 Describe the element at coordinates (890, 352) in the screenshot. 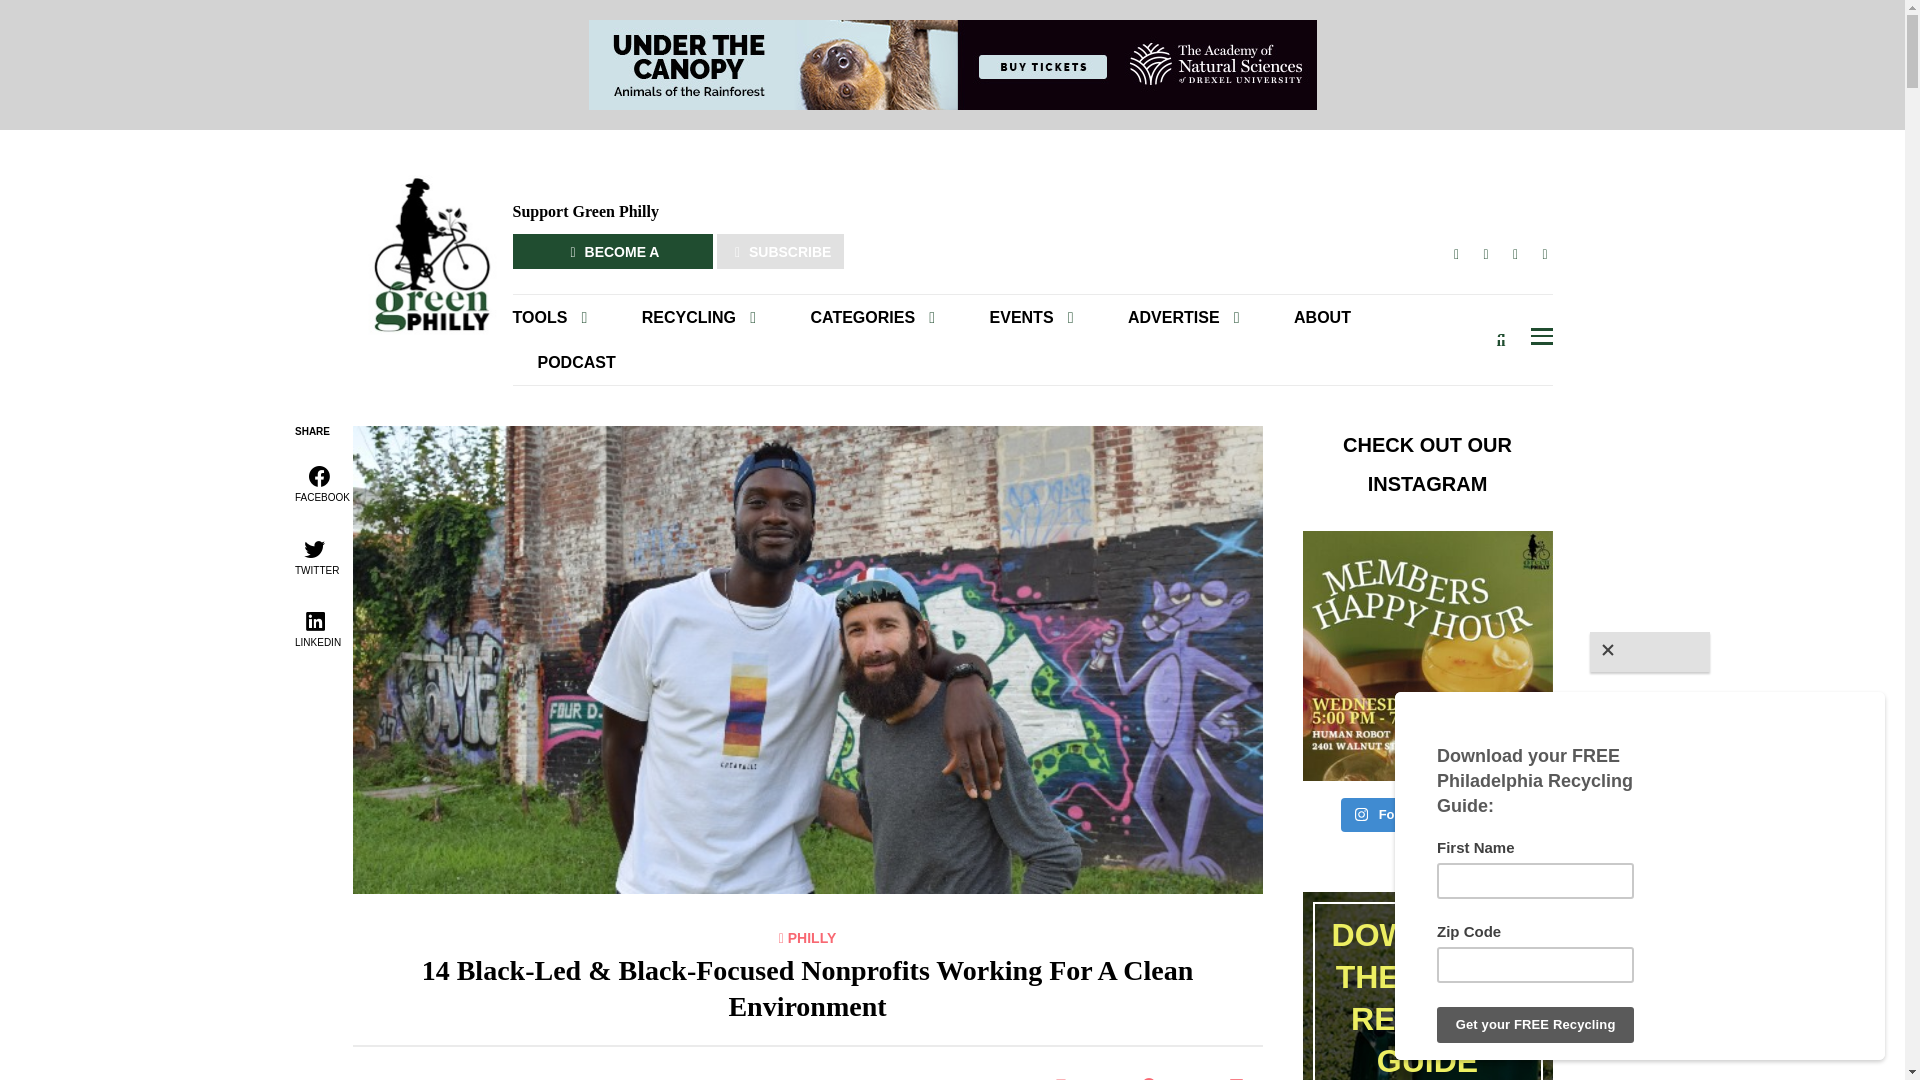

I see `BIKING` at that location.